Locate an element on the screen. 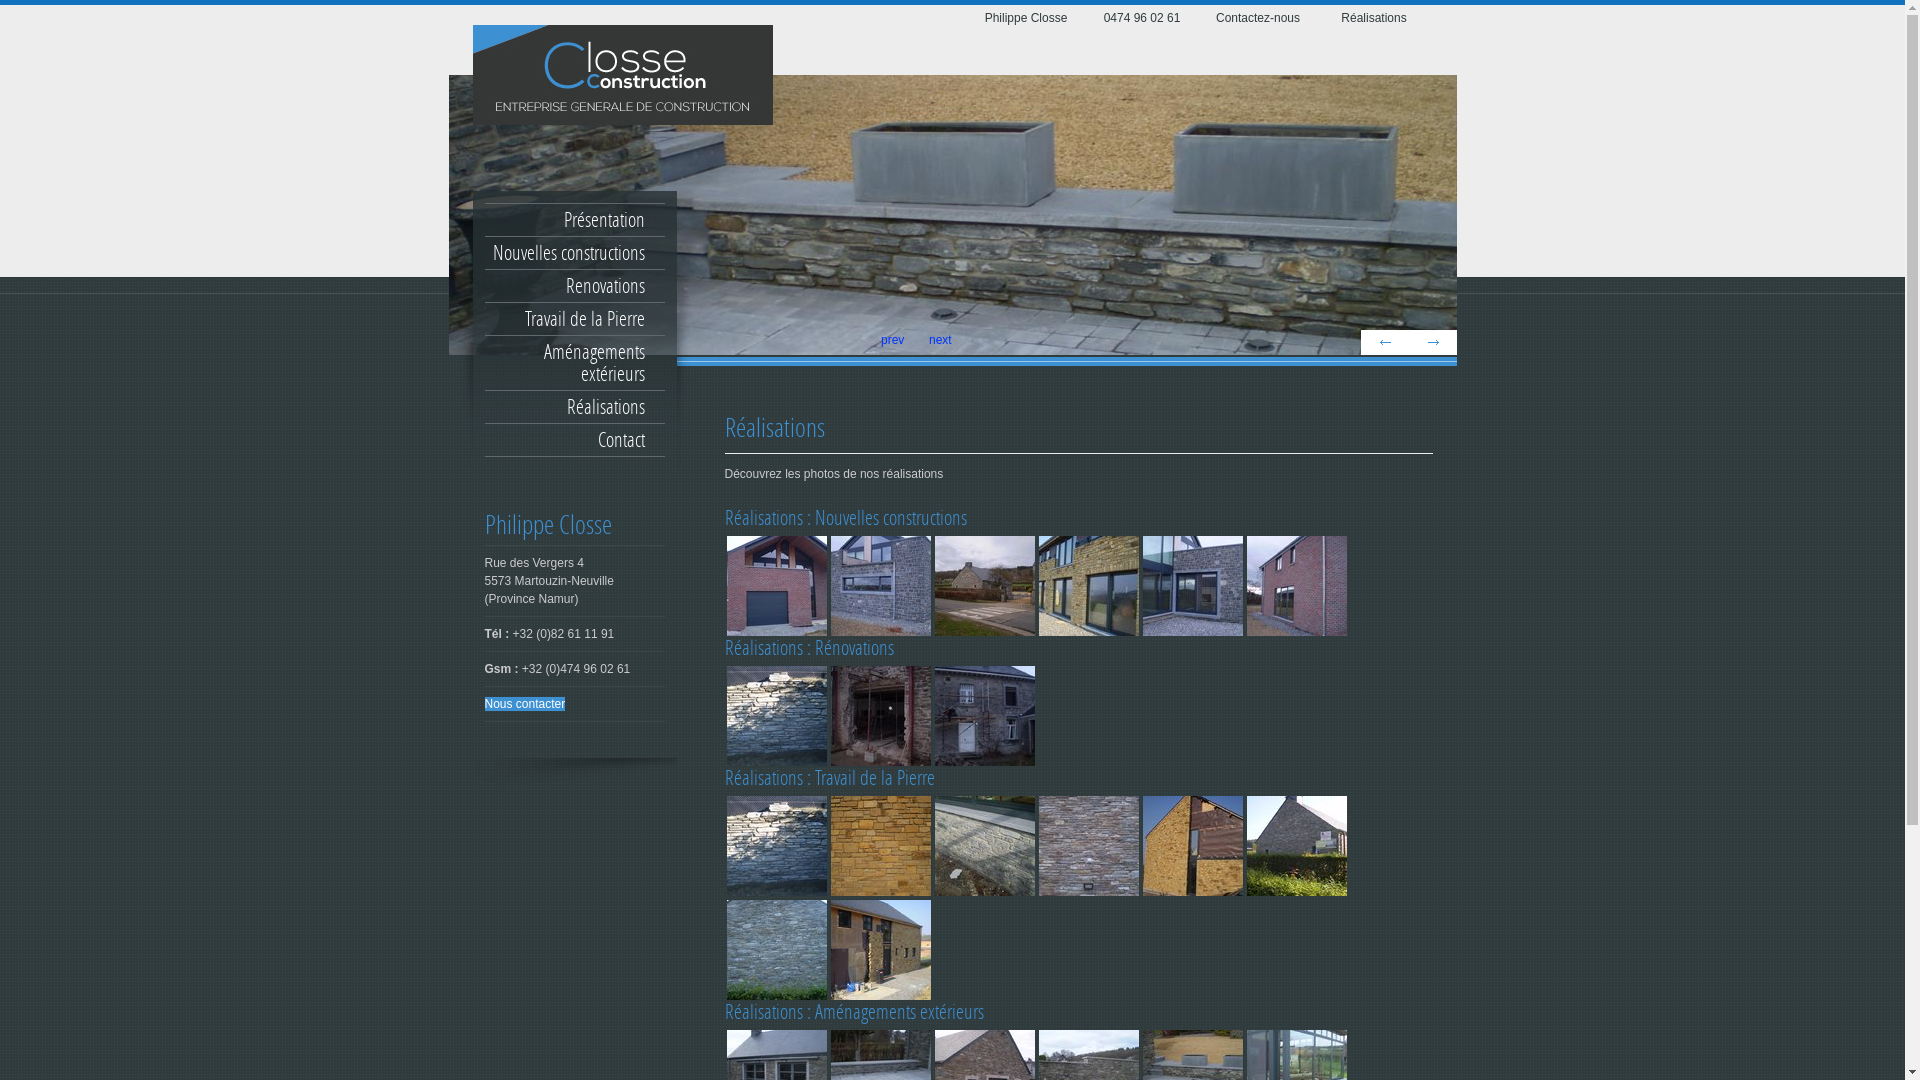 The height and width of the screenshot is (1080, 1920). Contact is located at coordinates (574, 440).